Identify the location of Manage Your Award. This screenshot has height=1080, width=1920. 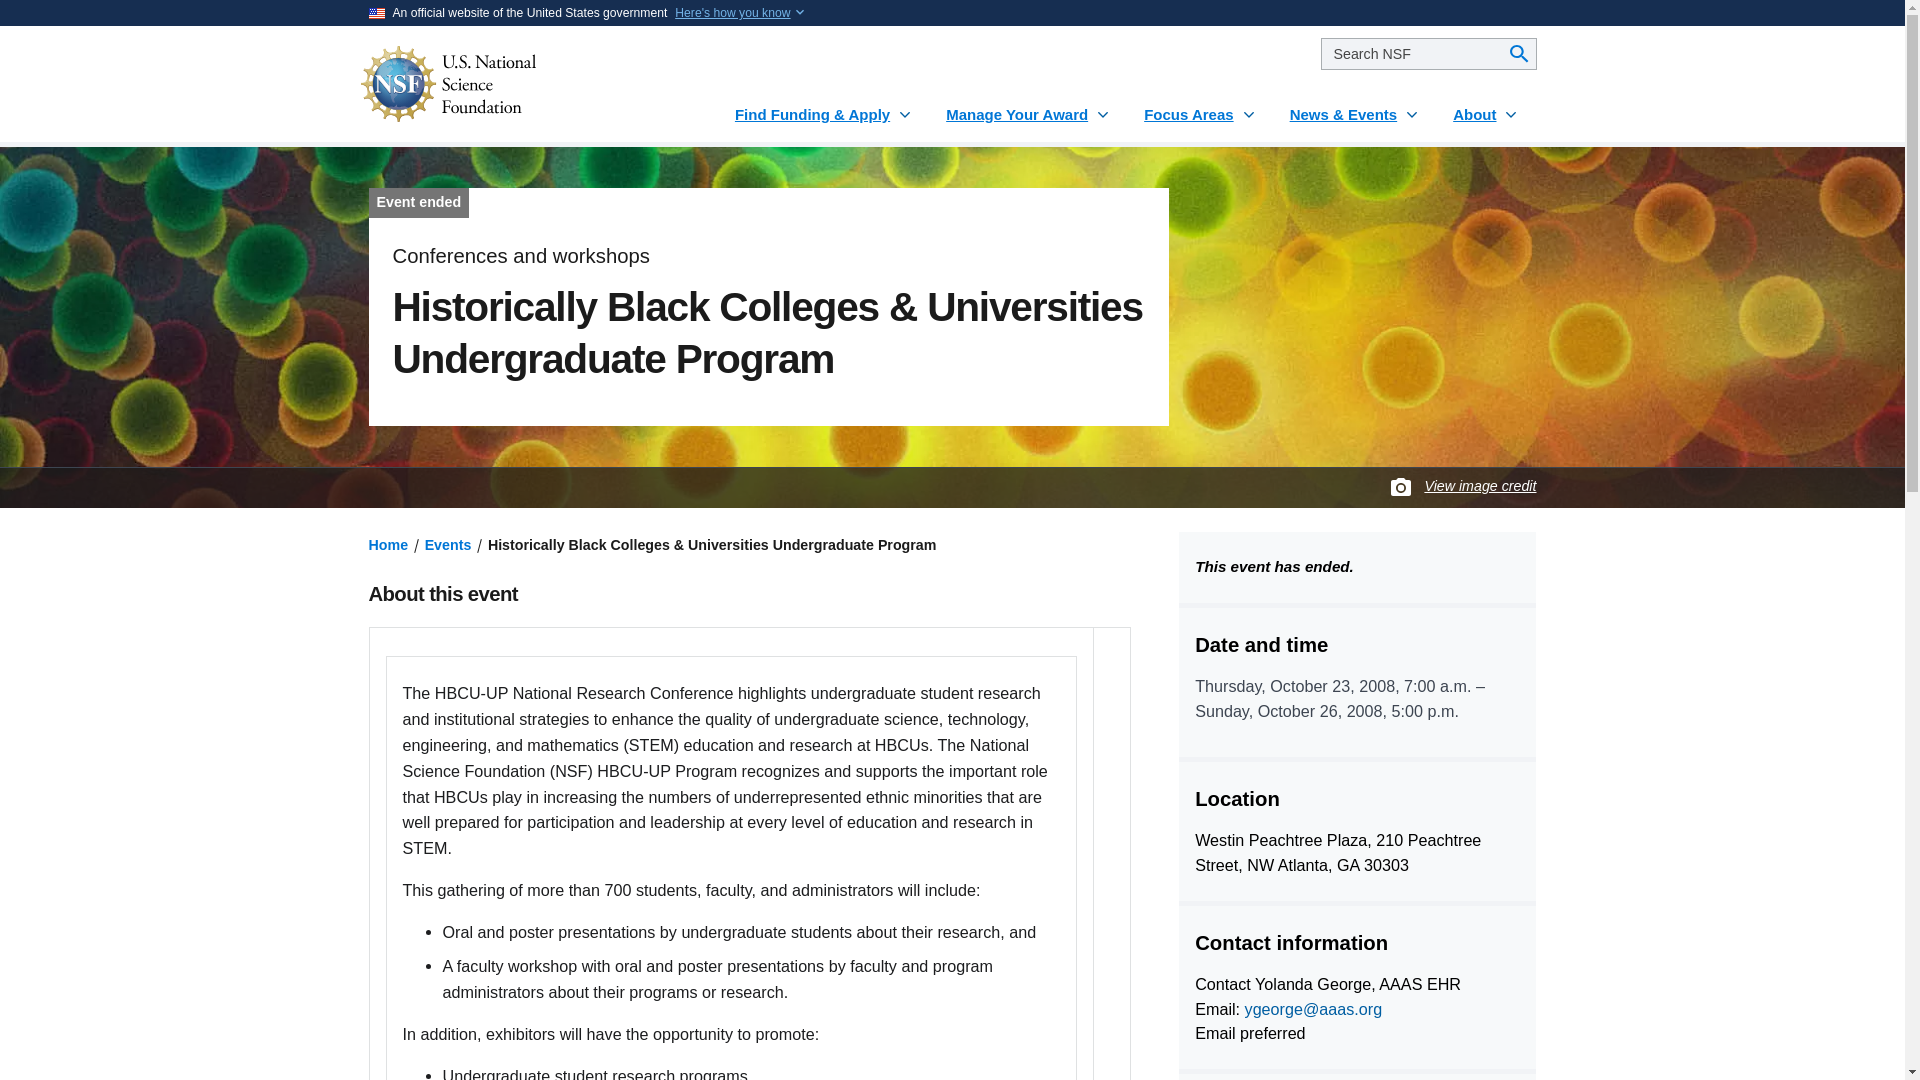
(1028, 106).